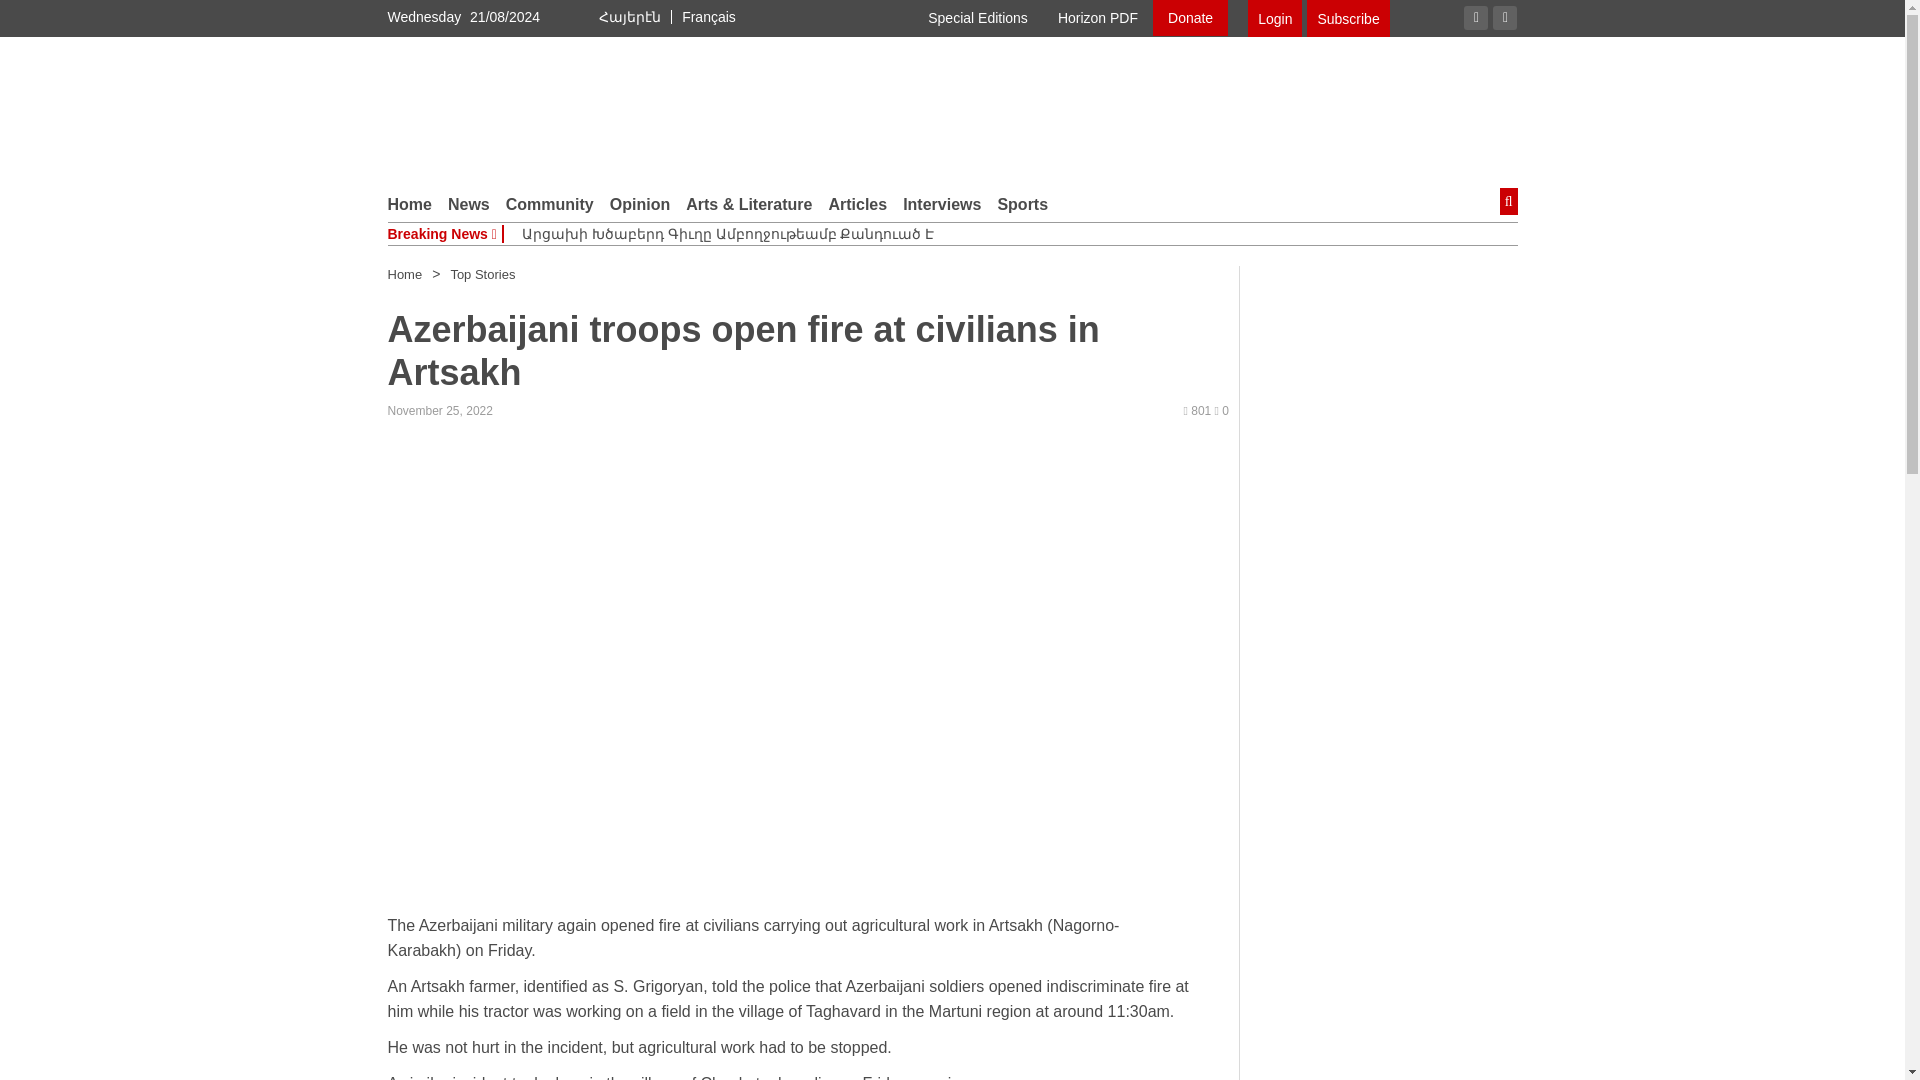 This screenshot has width=1920, height=1080. Describe the element at coordinates (404, 274) in the screenshot. I see `Home` at that location.